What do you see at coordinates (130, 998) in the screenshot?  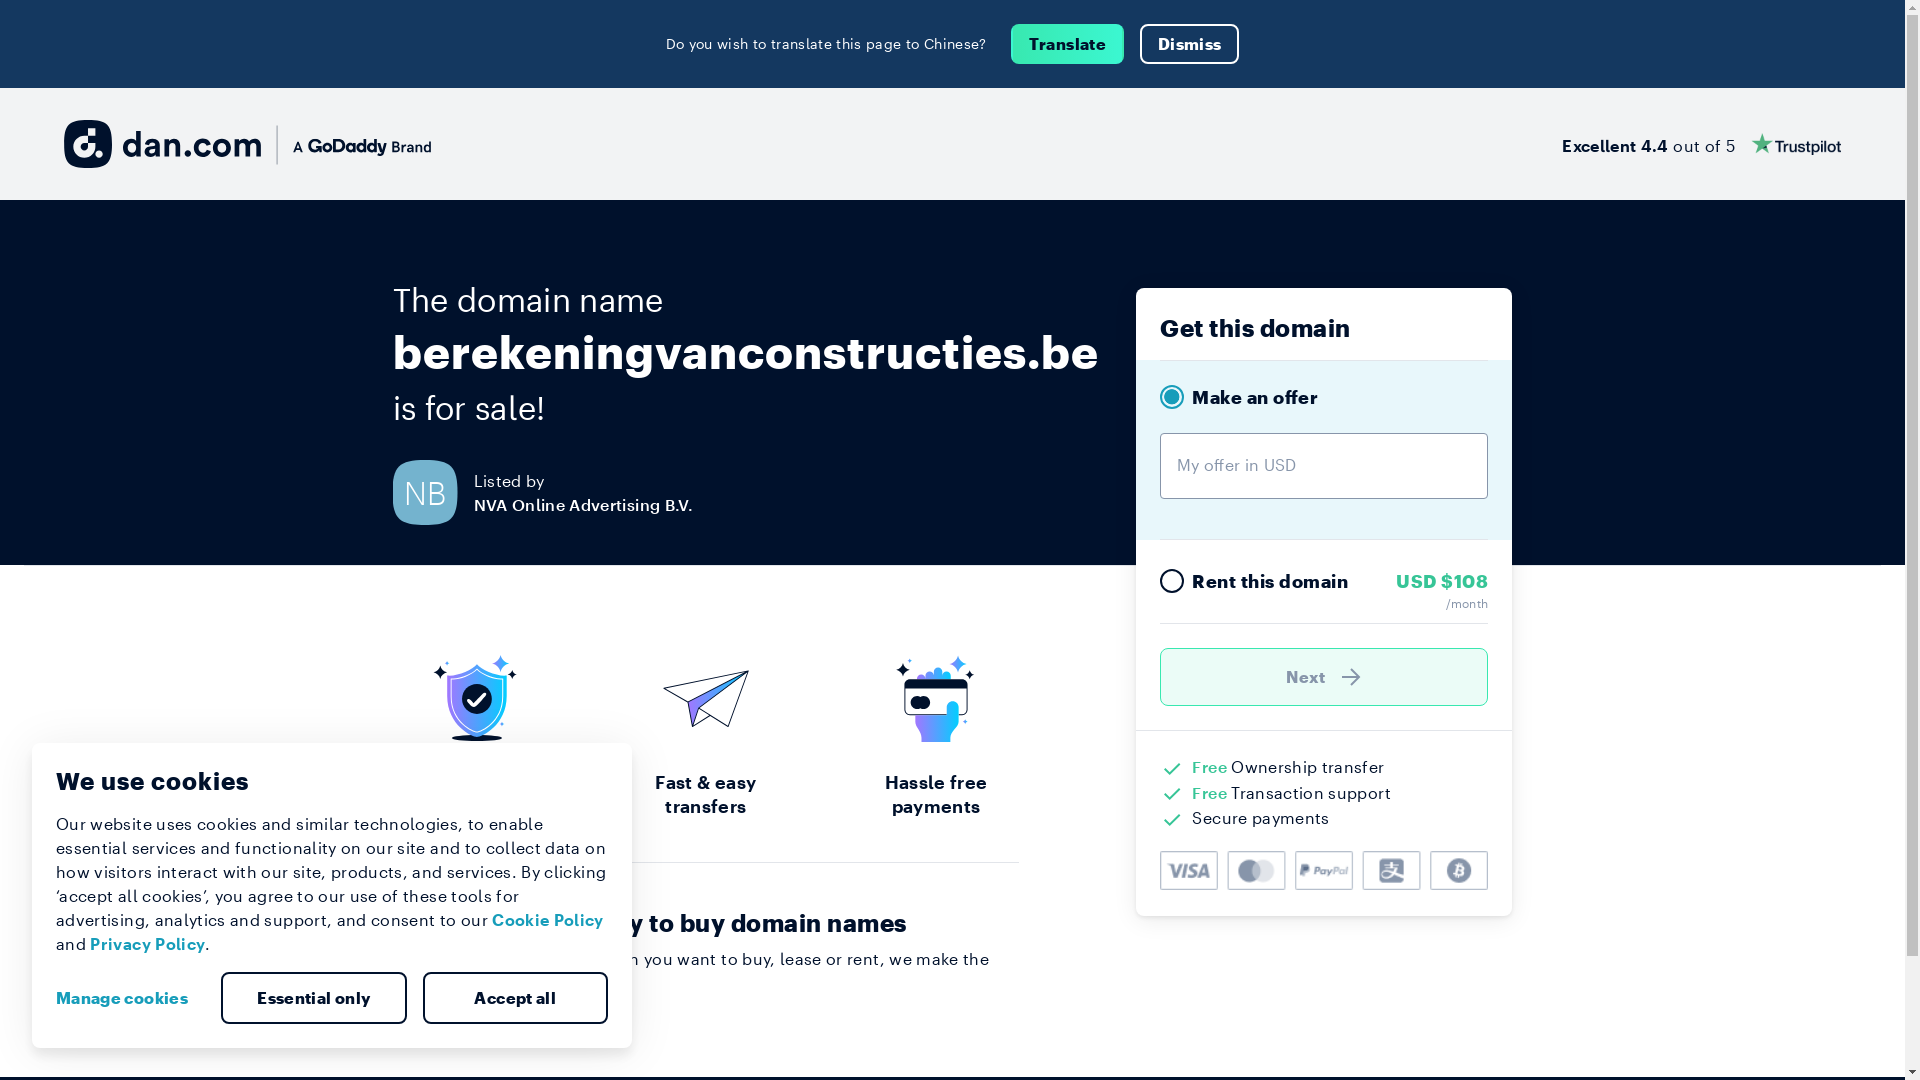 I see `Manage cookies` at bounding box center [130, 998].